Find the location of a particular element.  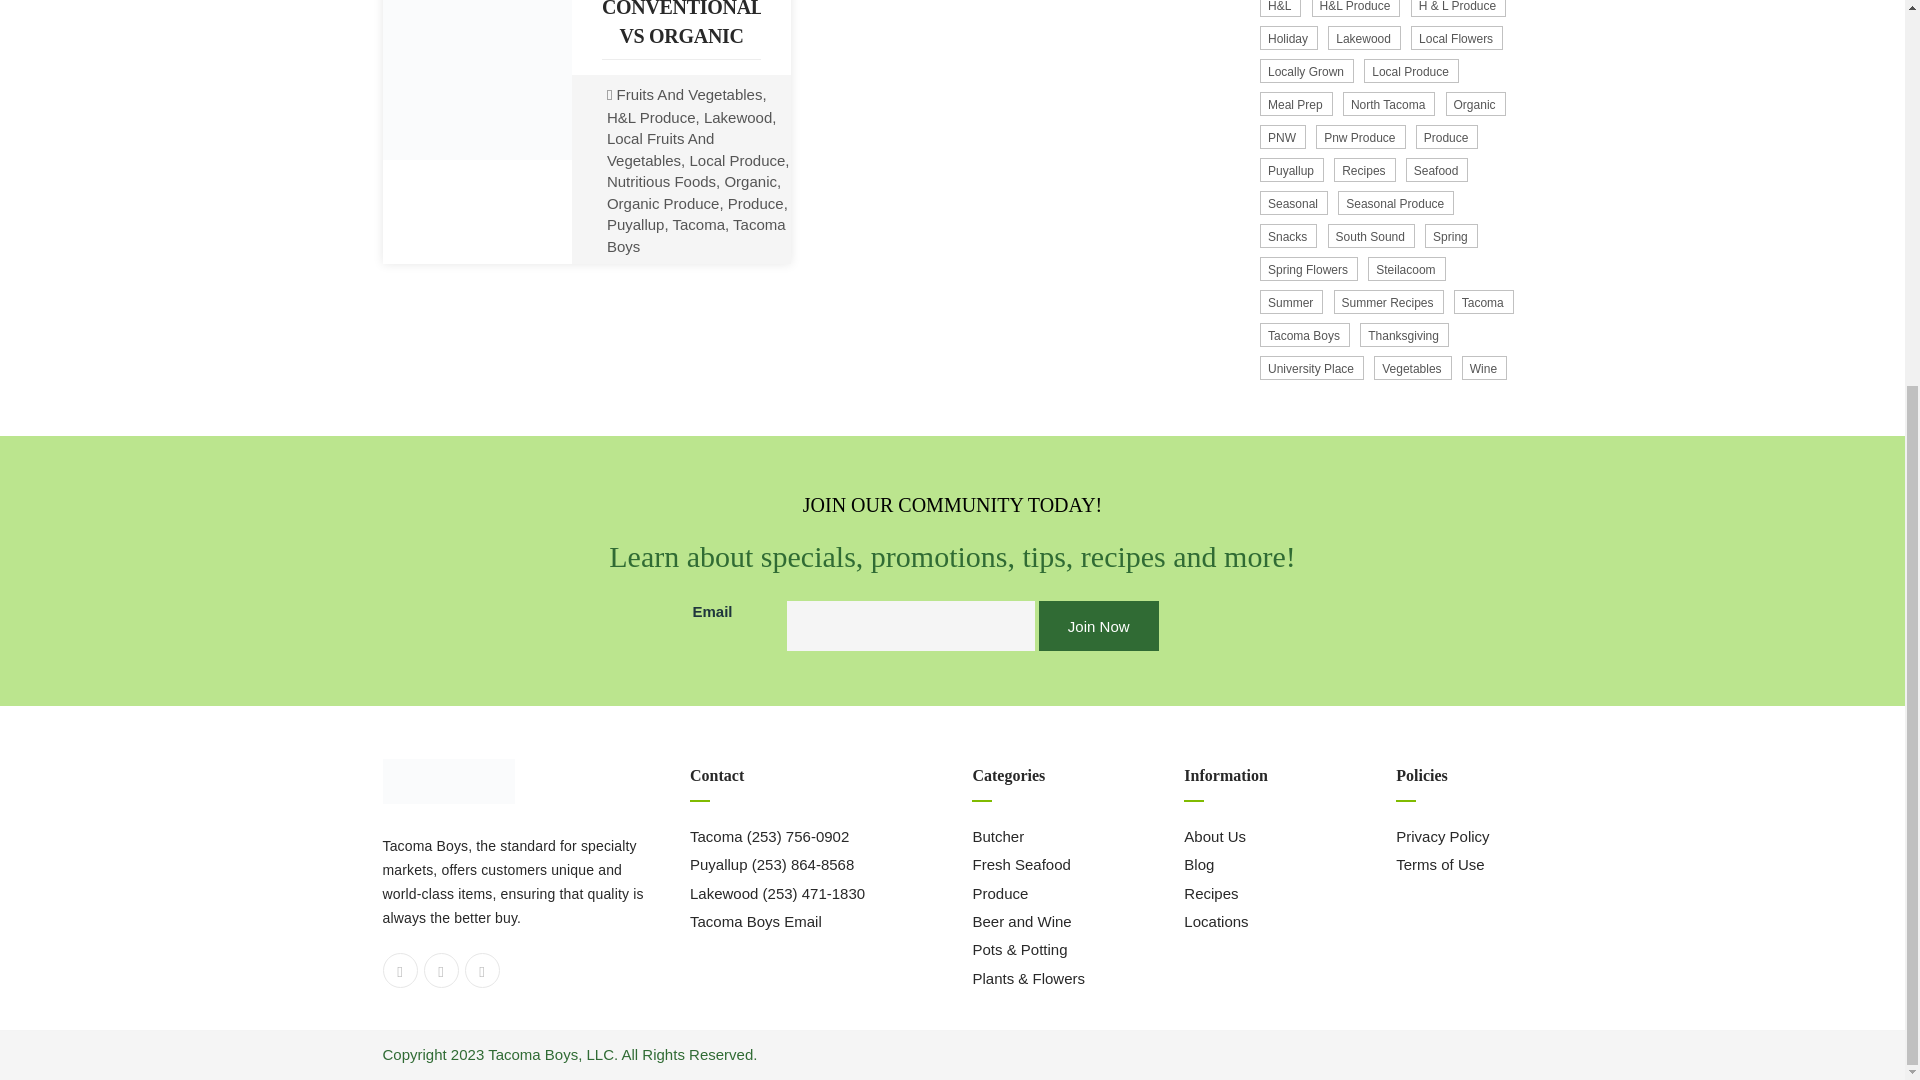

Organic is located at coordinates (750, 181).